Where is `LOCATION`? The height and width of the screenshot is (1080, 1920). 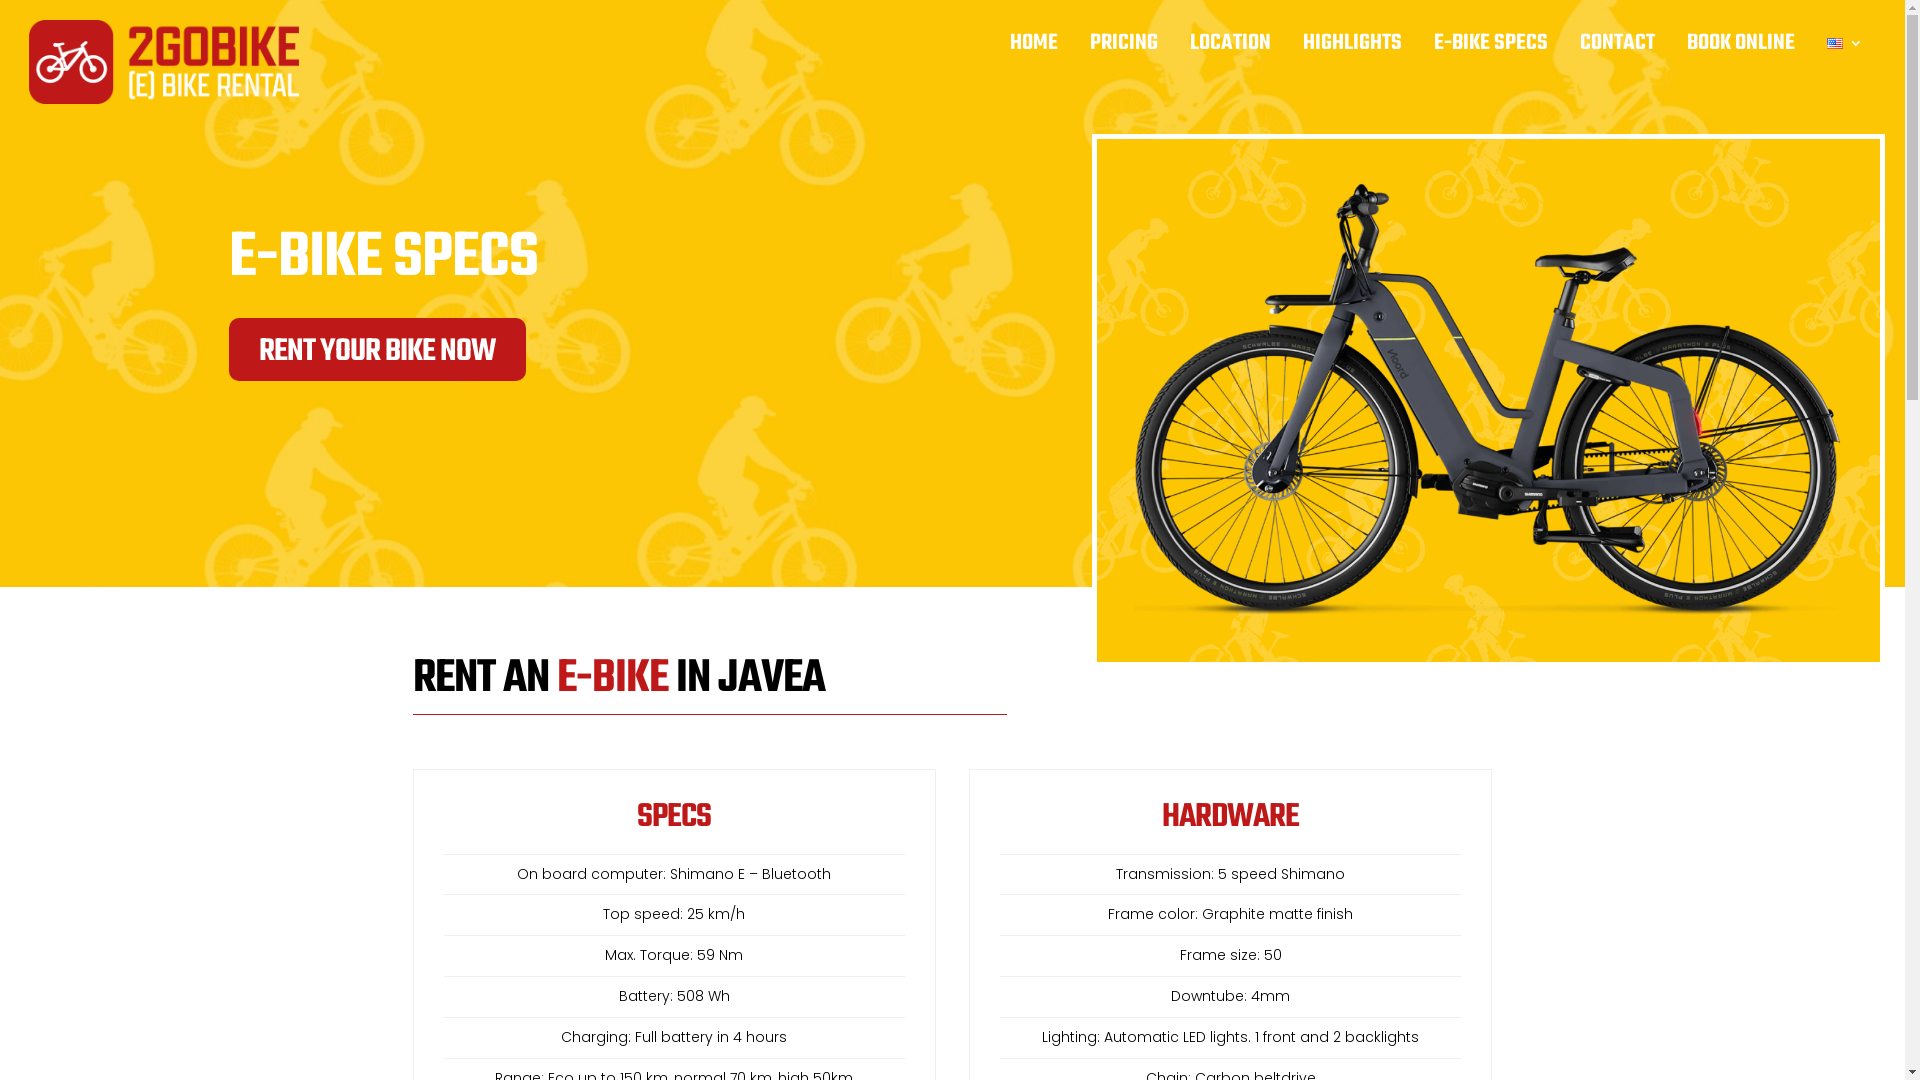
LOCATION is located at coordinates (1226, 48).